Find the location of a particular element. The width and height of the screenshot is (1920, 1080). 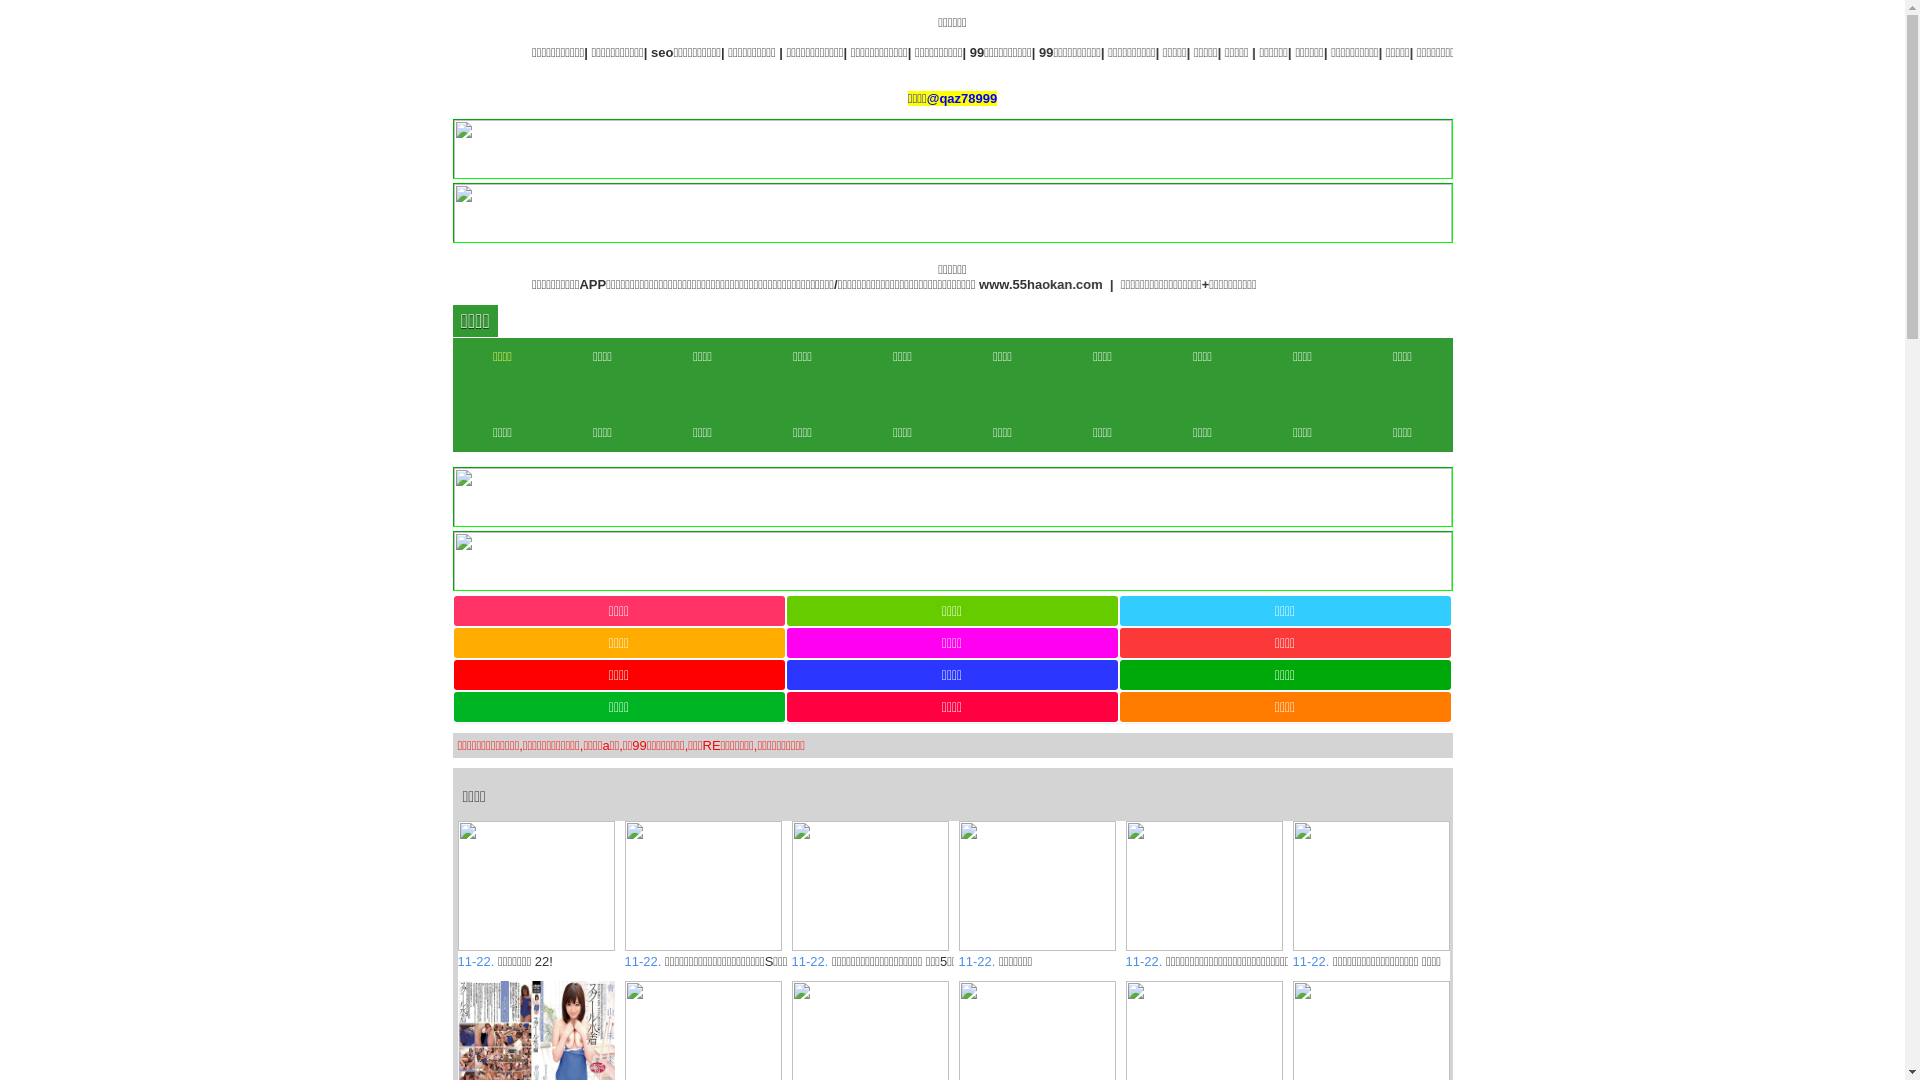

| is located at coordinates (1740, 52).